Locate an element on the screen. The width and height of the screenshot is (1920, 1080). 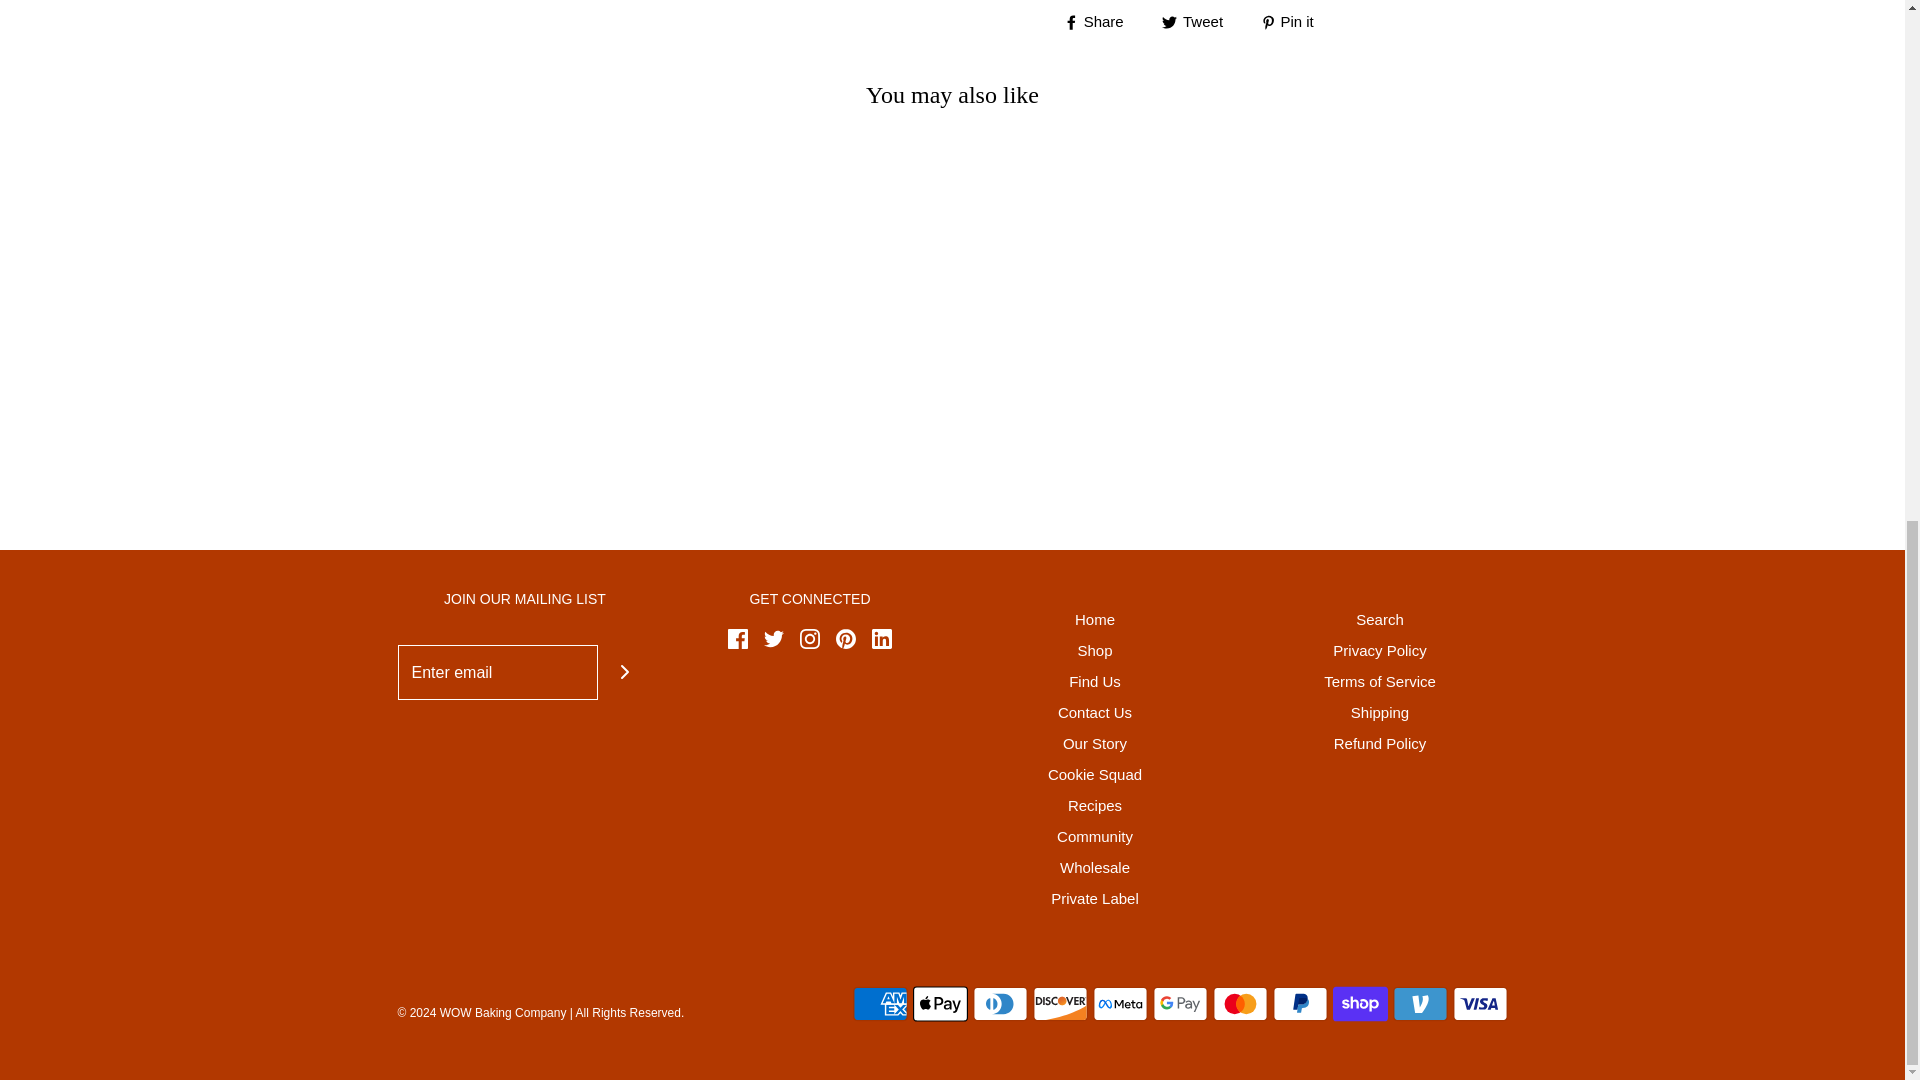
Apple Pay is located at coordinates (940, 1003).